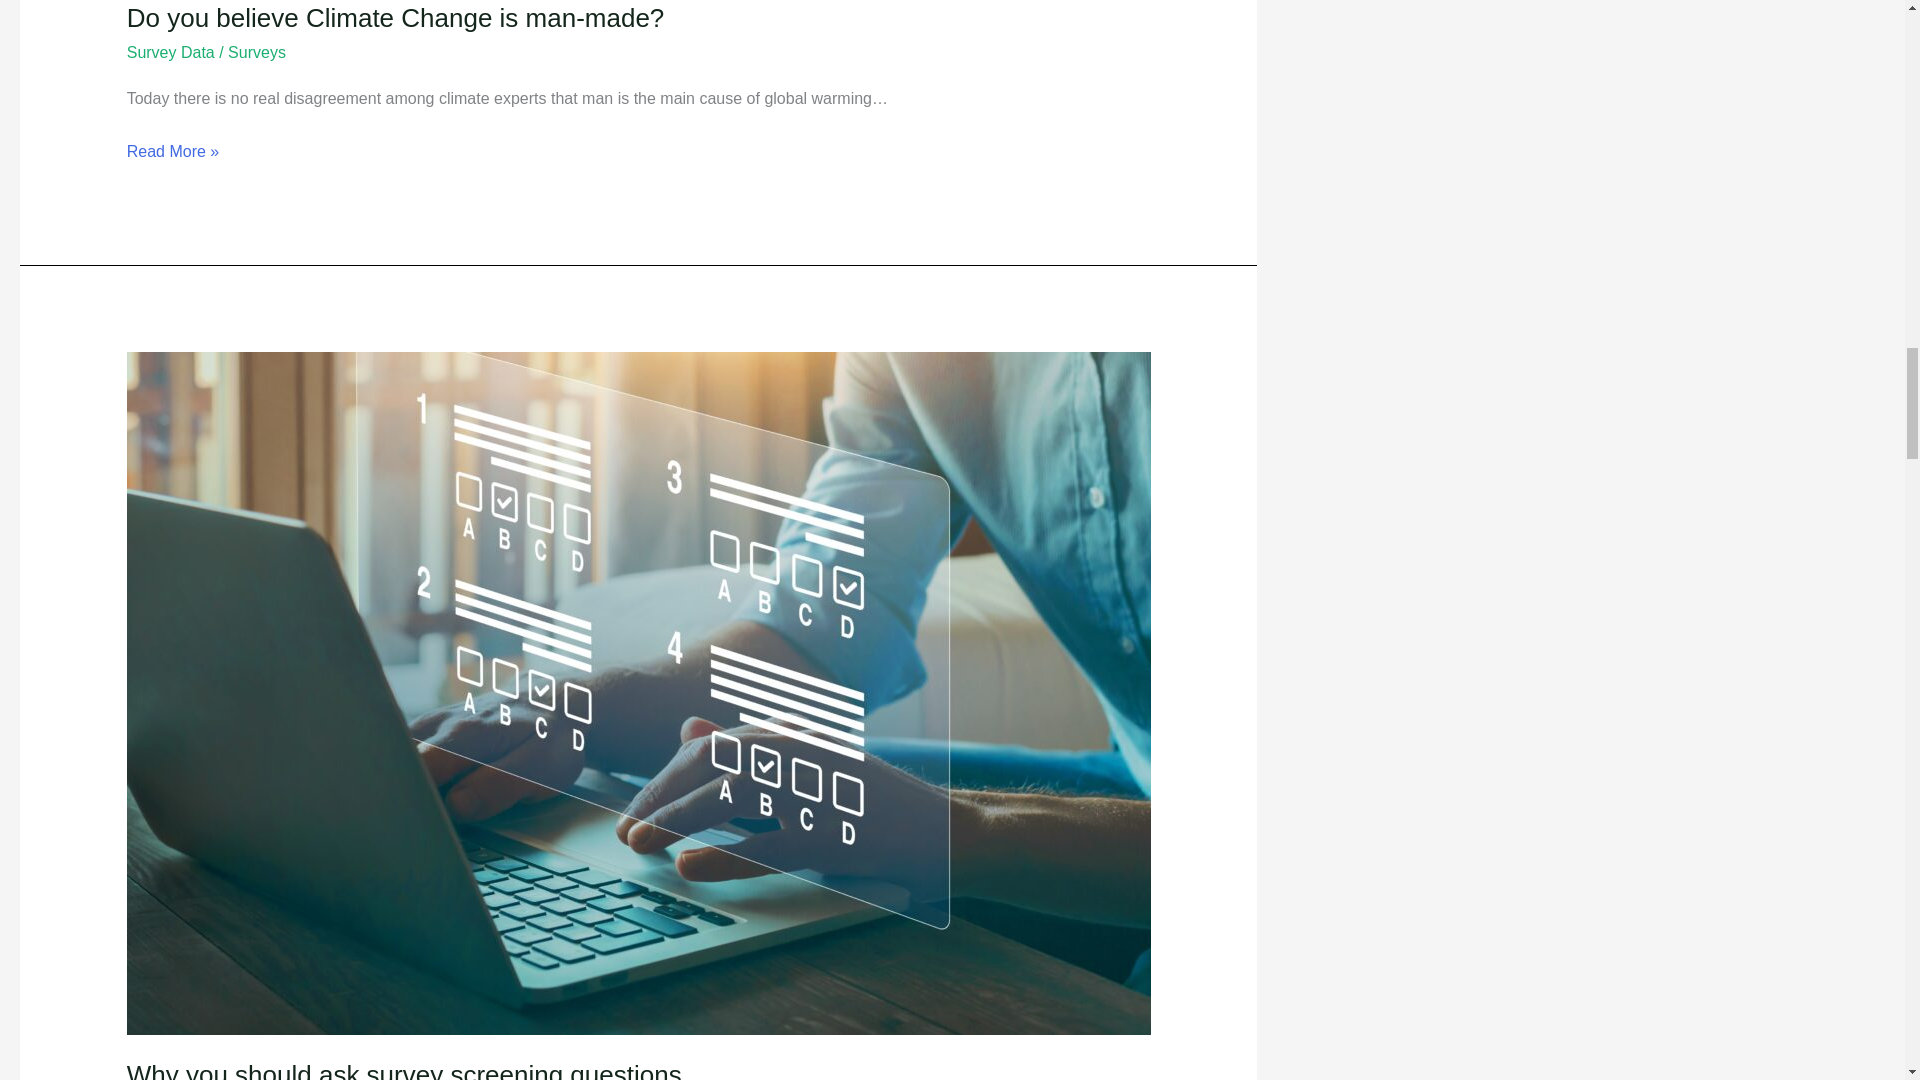  Describe the element at coordinates (395, 18) in the screenshot. I see `Do you believe Climate Change is man-made?` at that location.